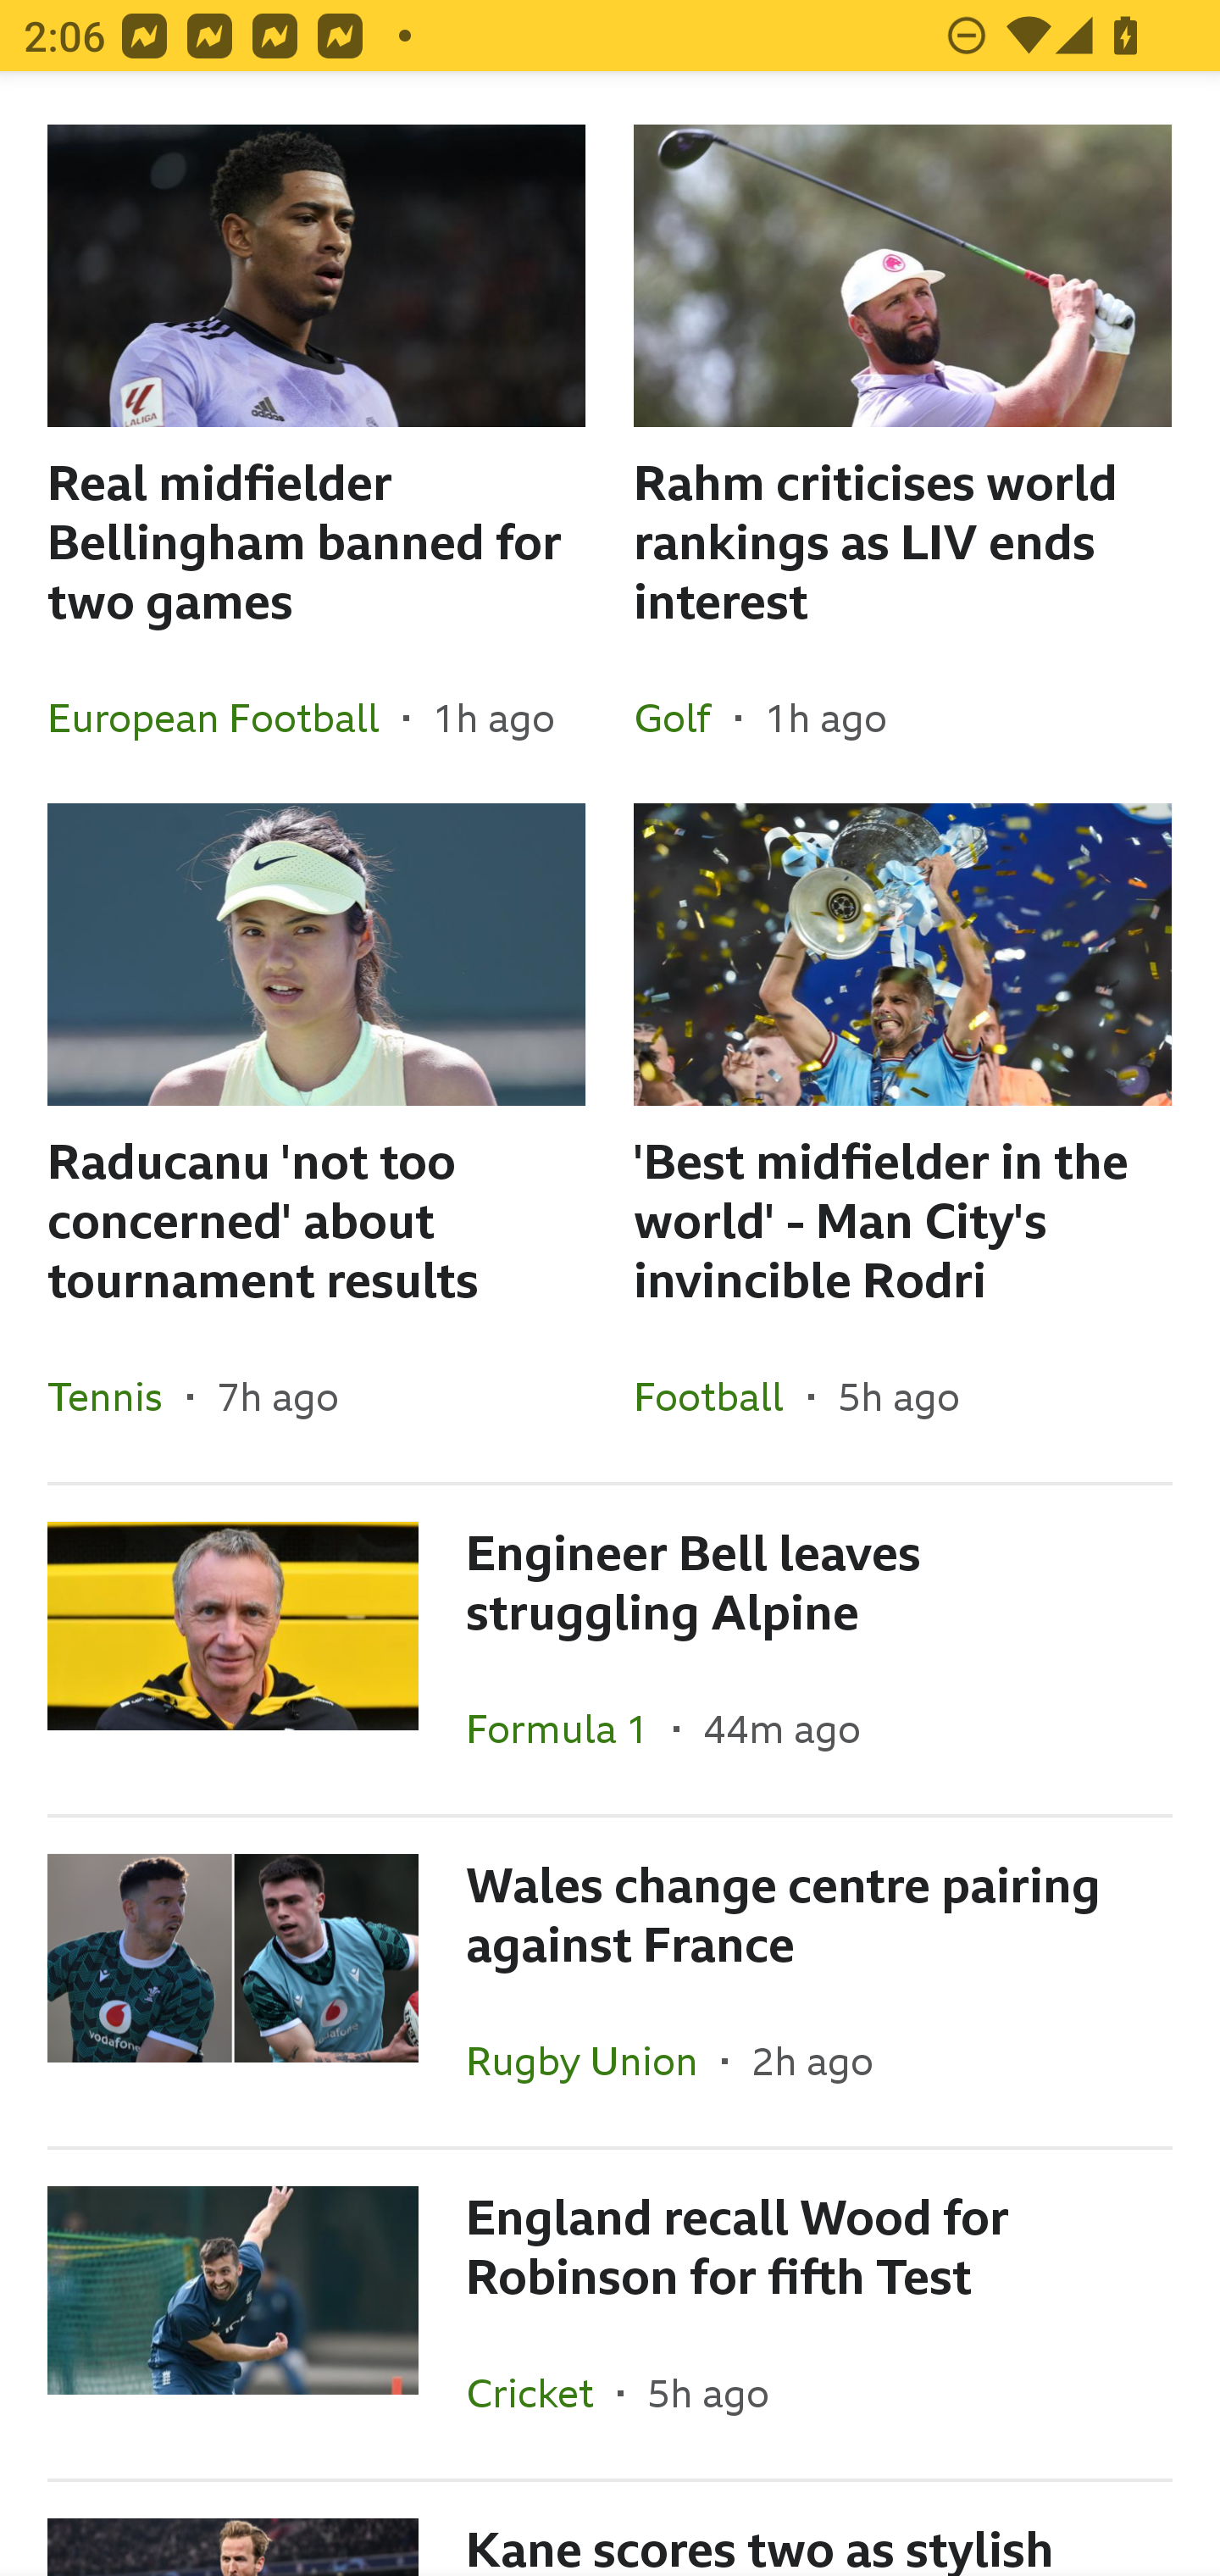 Image resolution: width=1220 pixels, height=2576 pixels. I want to click on Rugby Union In the section Rugby Union, so click(594, 2061).